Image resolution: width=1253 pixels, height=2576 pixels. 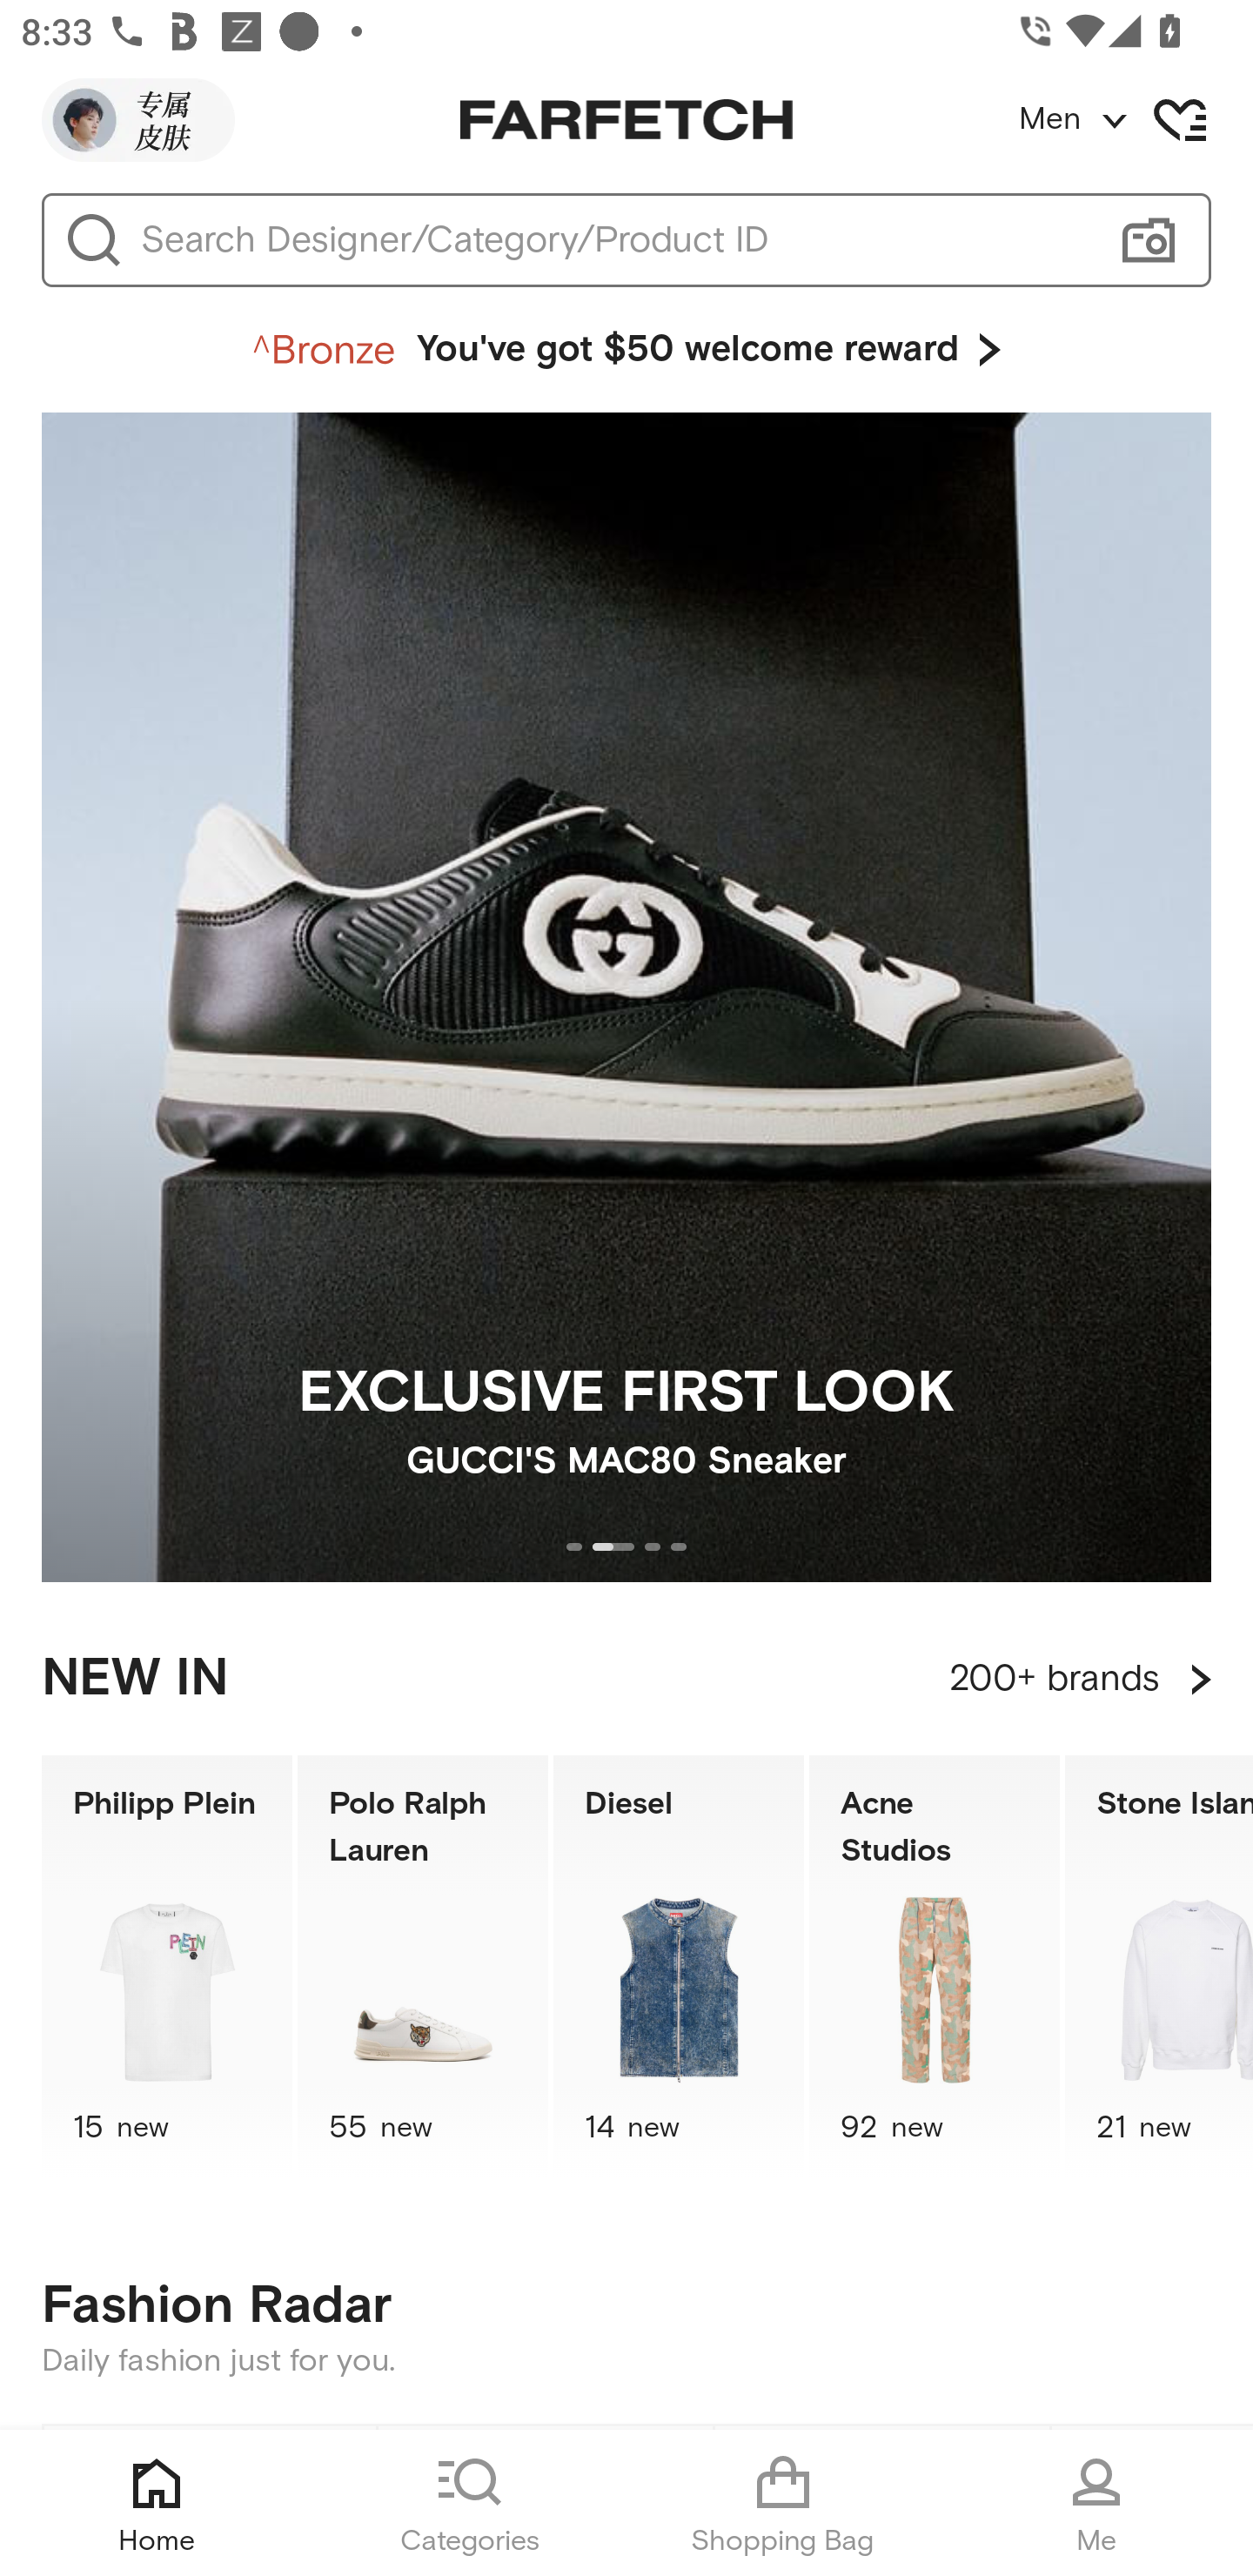 I want to click on Polo Ralph Lauren 55  new, so click(x=423, y=1967).